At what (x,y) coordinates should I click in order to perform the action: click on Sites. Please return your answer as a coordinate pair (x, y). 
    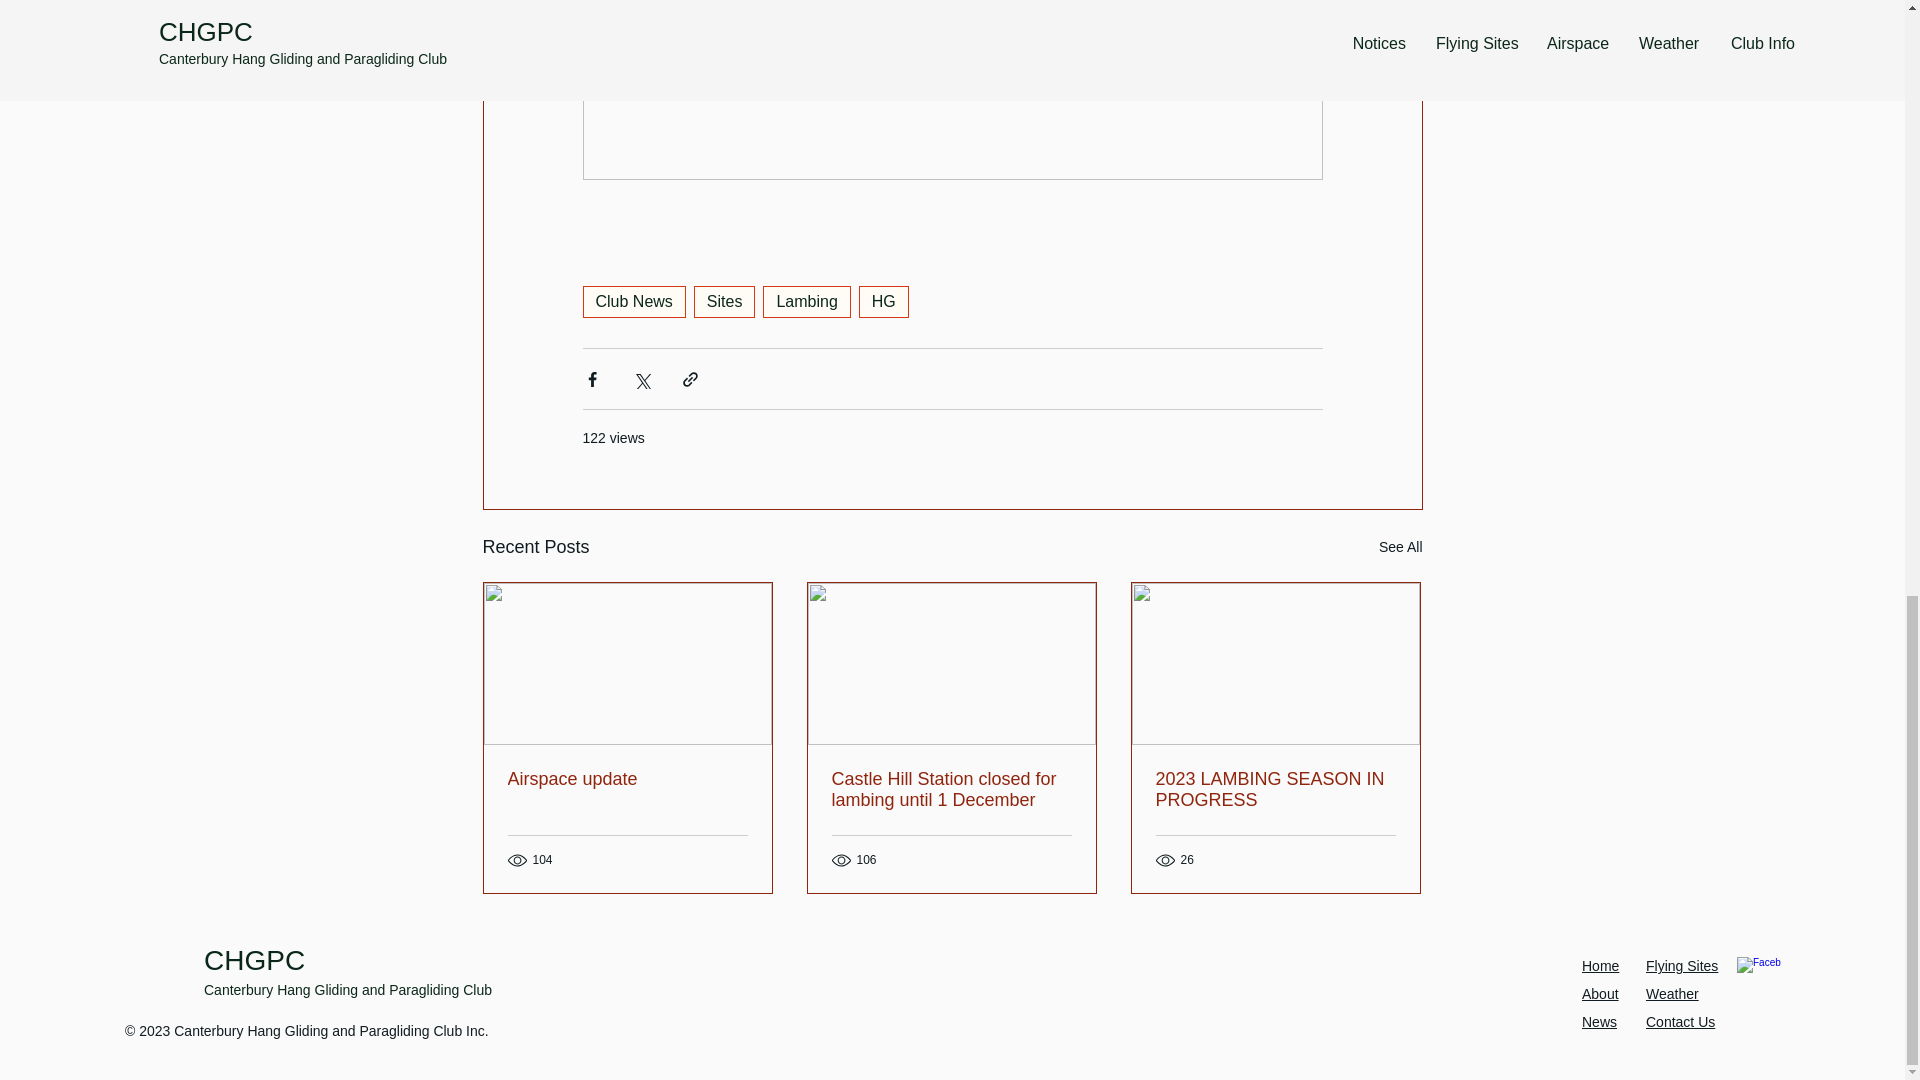
    Looking at the image, I should click on (724, 302).